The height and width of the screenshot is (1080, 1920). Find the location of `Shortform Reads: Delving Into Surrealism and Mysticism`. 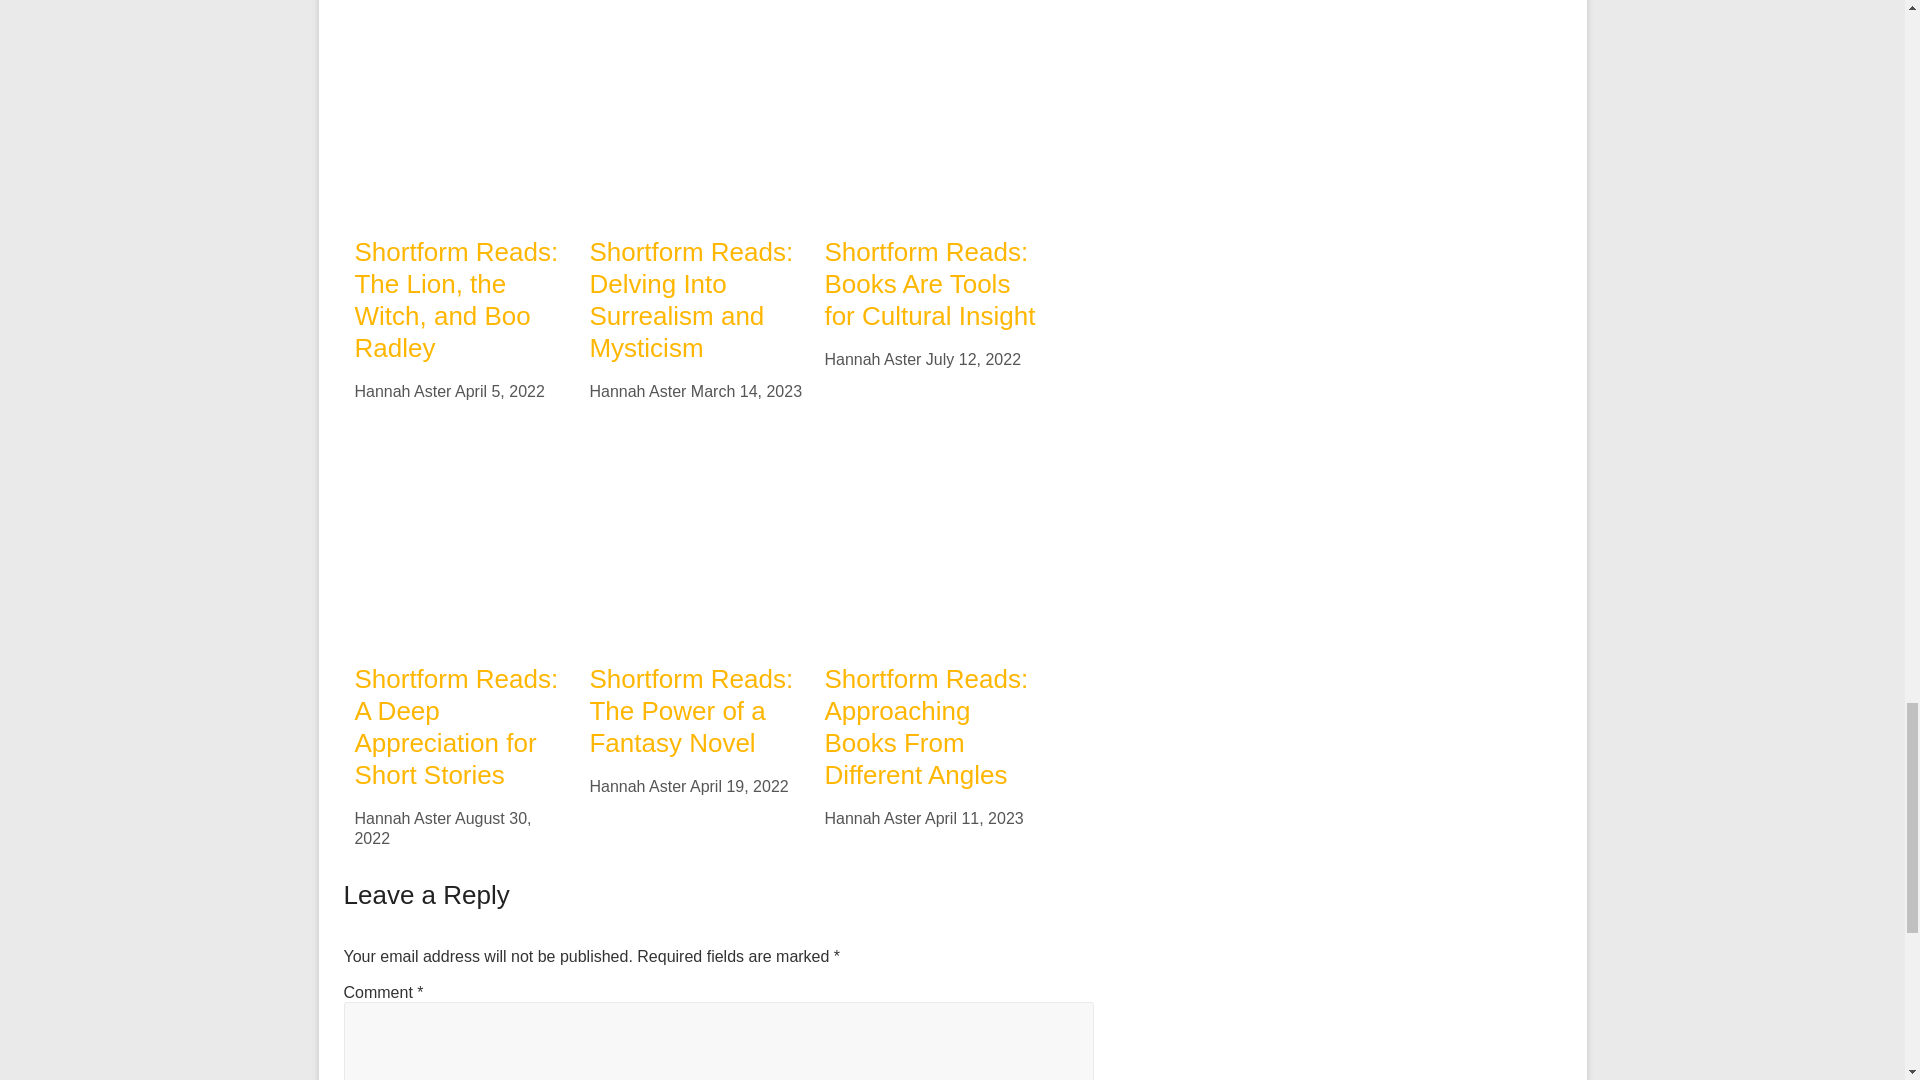

Shortform Reads: Delving Into Surrealism and Mysticism is located at coordinates (690, 299).